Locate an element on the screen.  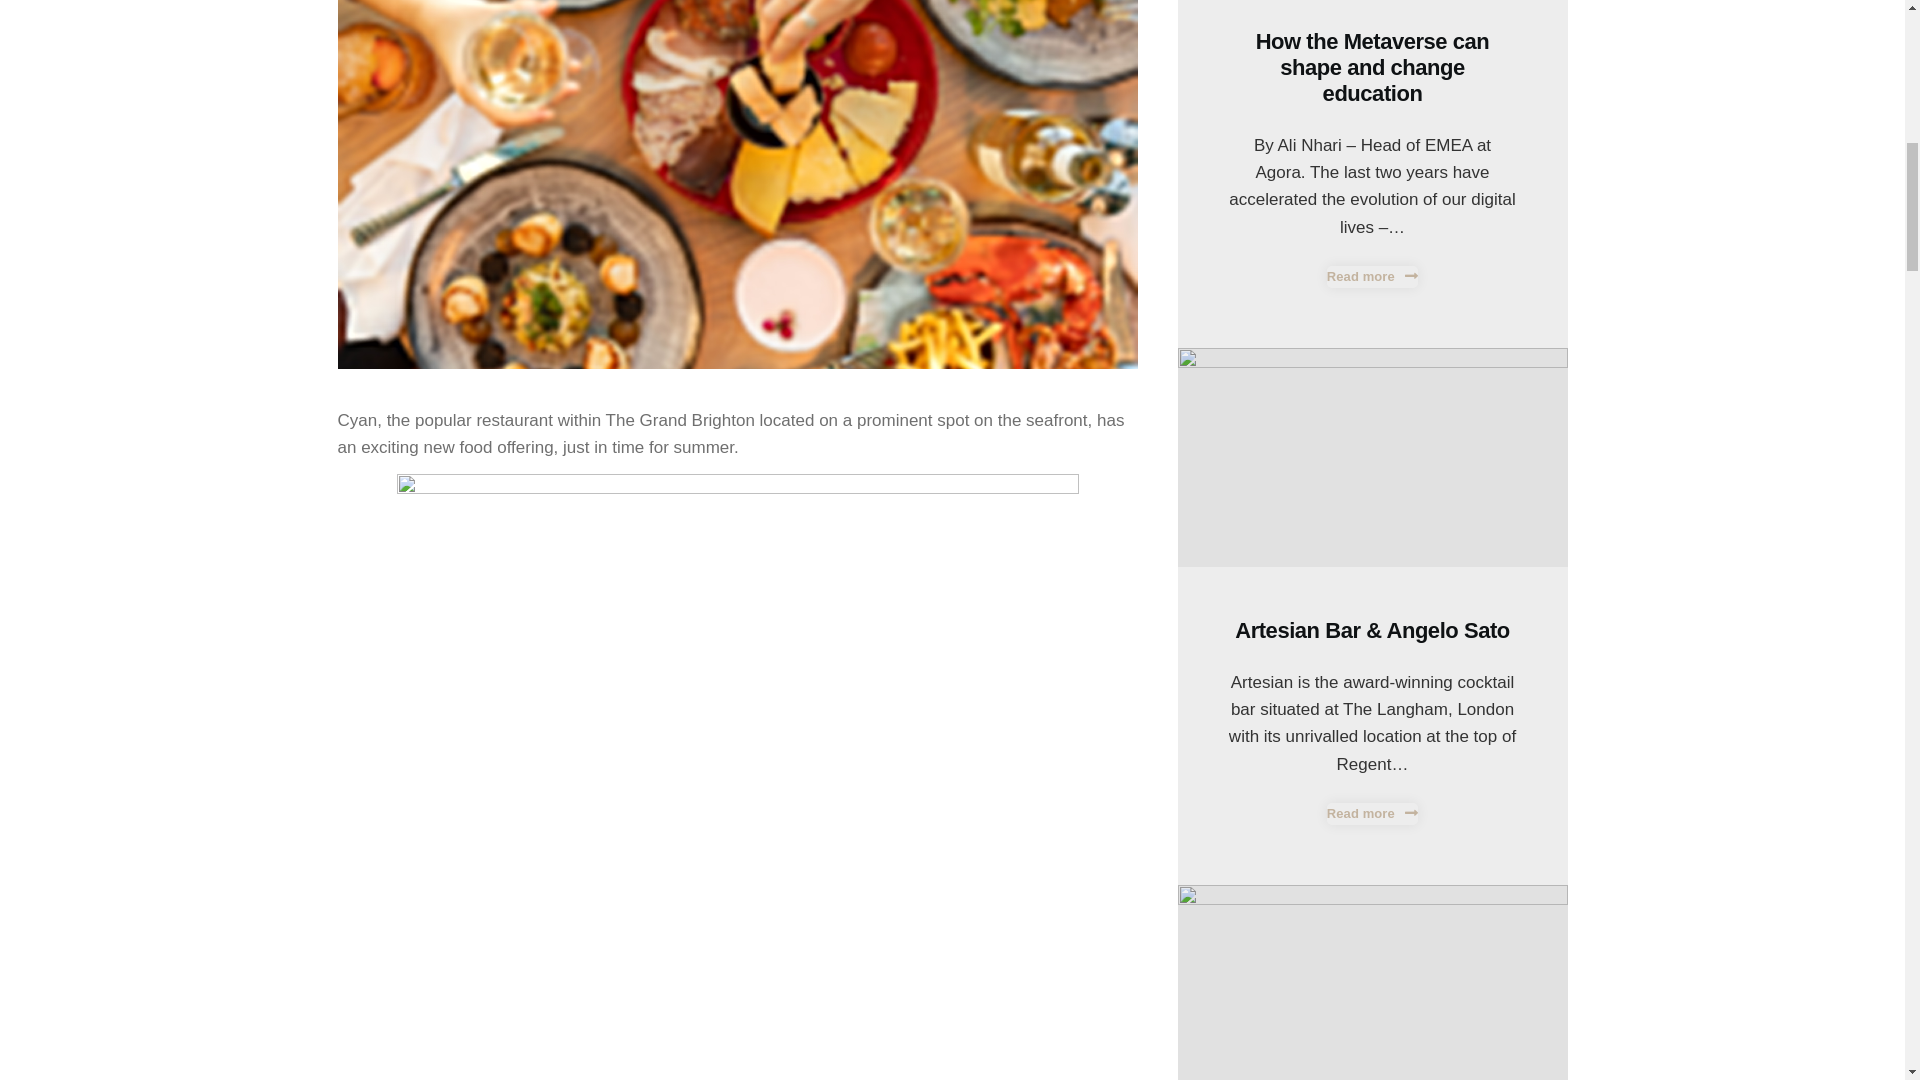
Read more is located at coordinates (1372, 276).